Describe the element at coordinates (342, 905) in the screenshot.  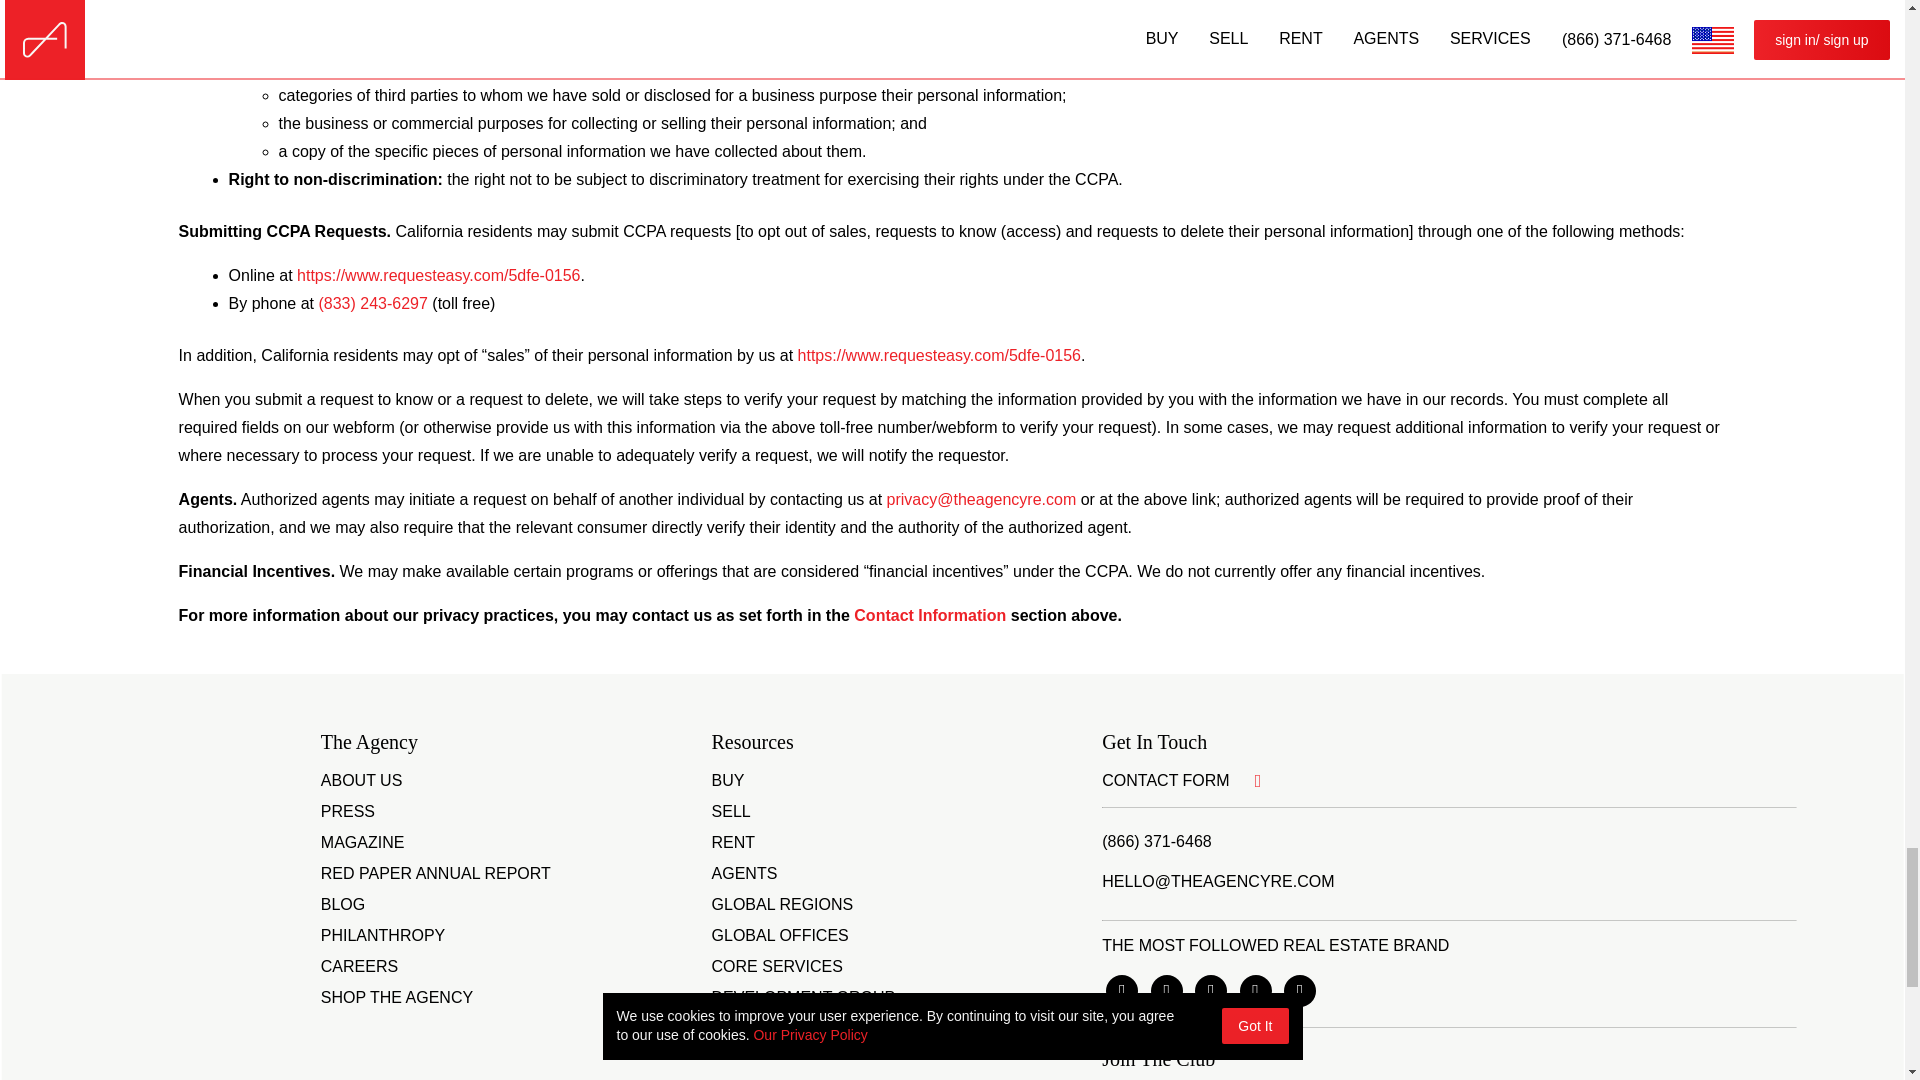
I see `BLOG` at that location.